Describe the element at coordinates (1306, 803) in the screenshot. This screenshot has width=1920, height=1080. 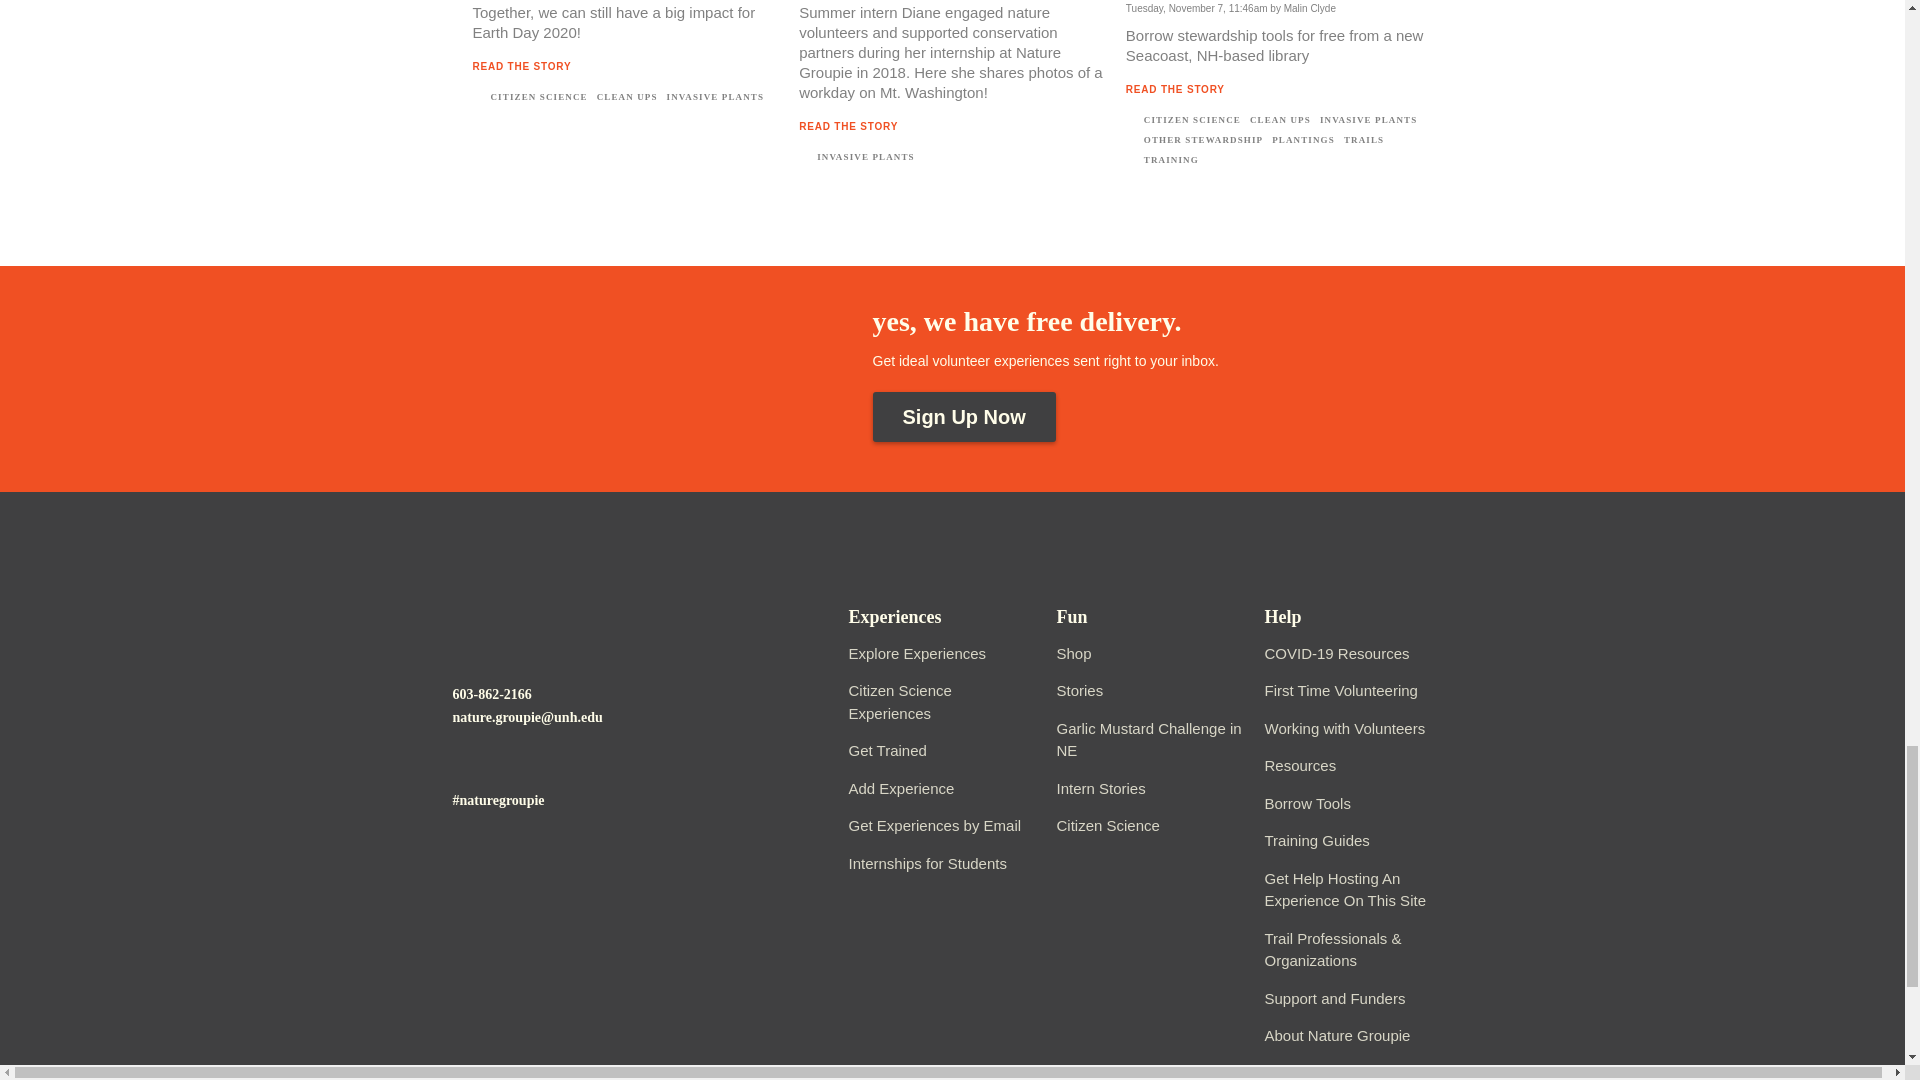
I see `Stewardship Tool Libraries` at that location.